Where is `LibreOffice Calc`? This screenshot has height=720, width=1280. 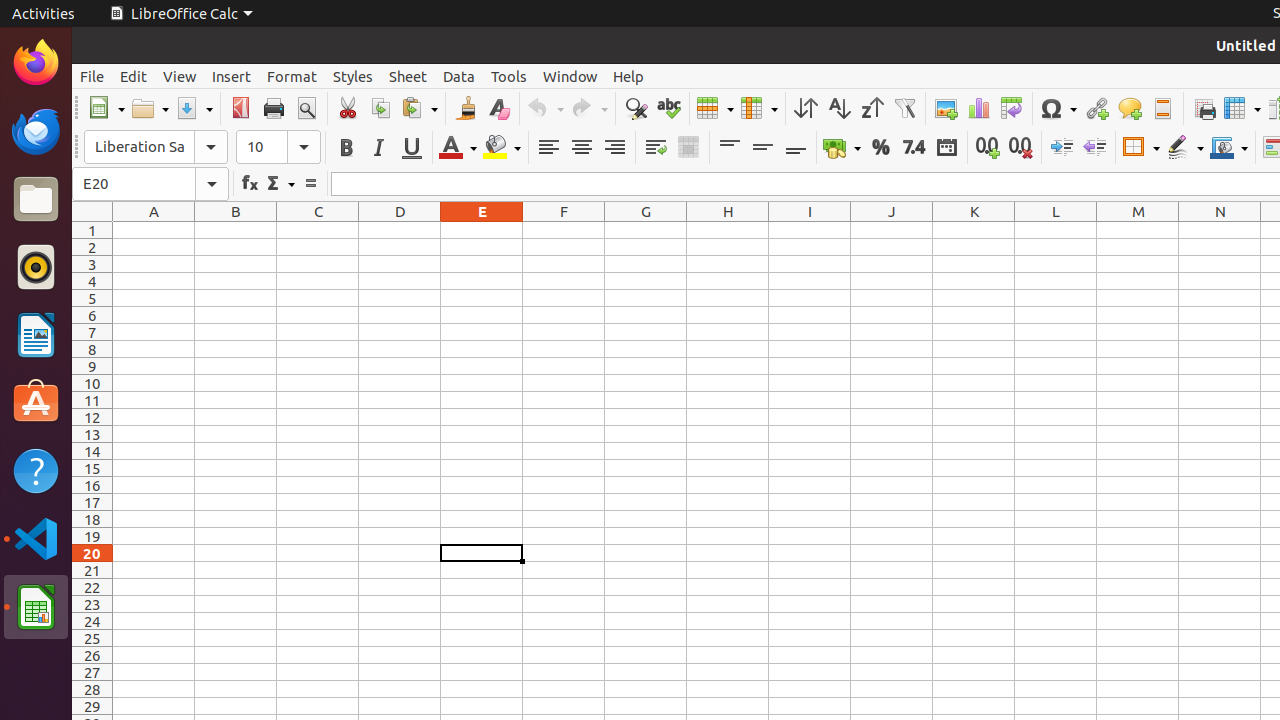 LibreOffice Calc is located at coordinates (181, 14).